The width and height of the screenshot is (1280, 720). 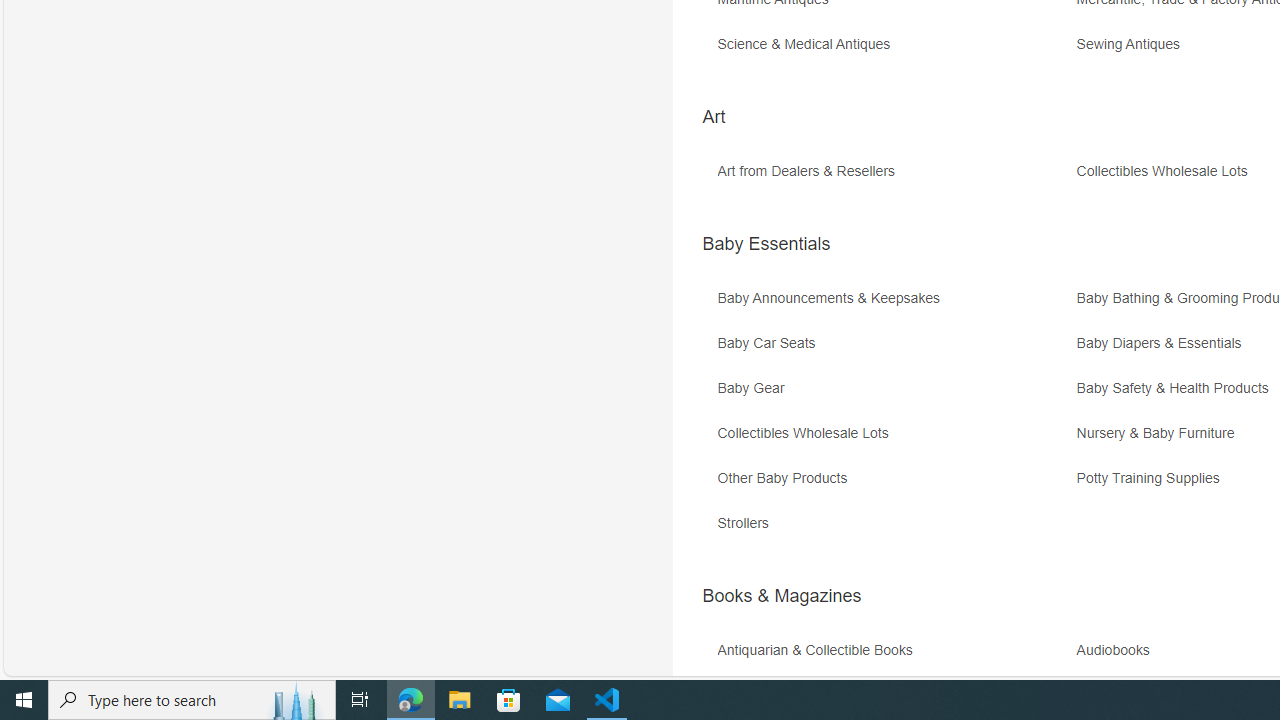 What do you see at coordinates (894, 178) in the screenshot?
I see `Art from Dealers & Resellers` at bounding box center [894, 178].